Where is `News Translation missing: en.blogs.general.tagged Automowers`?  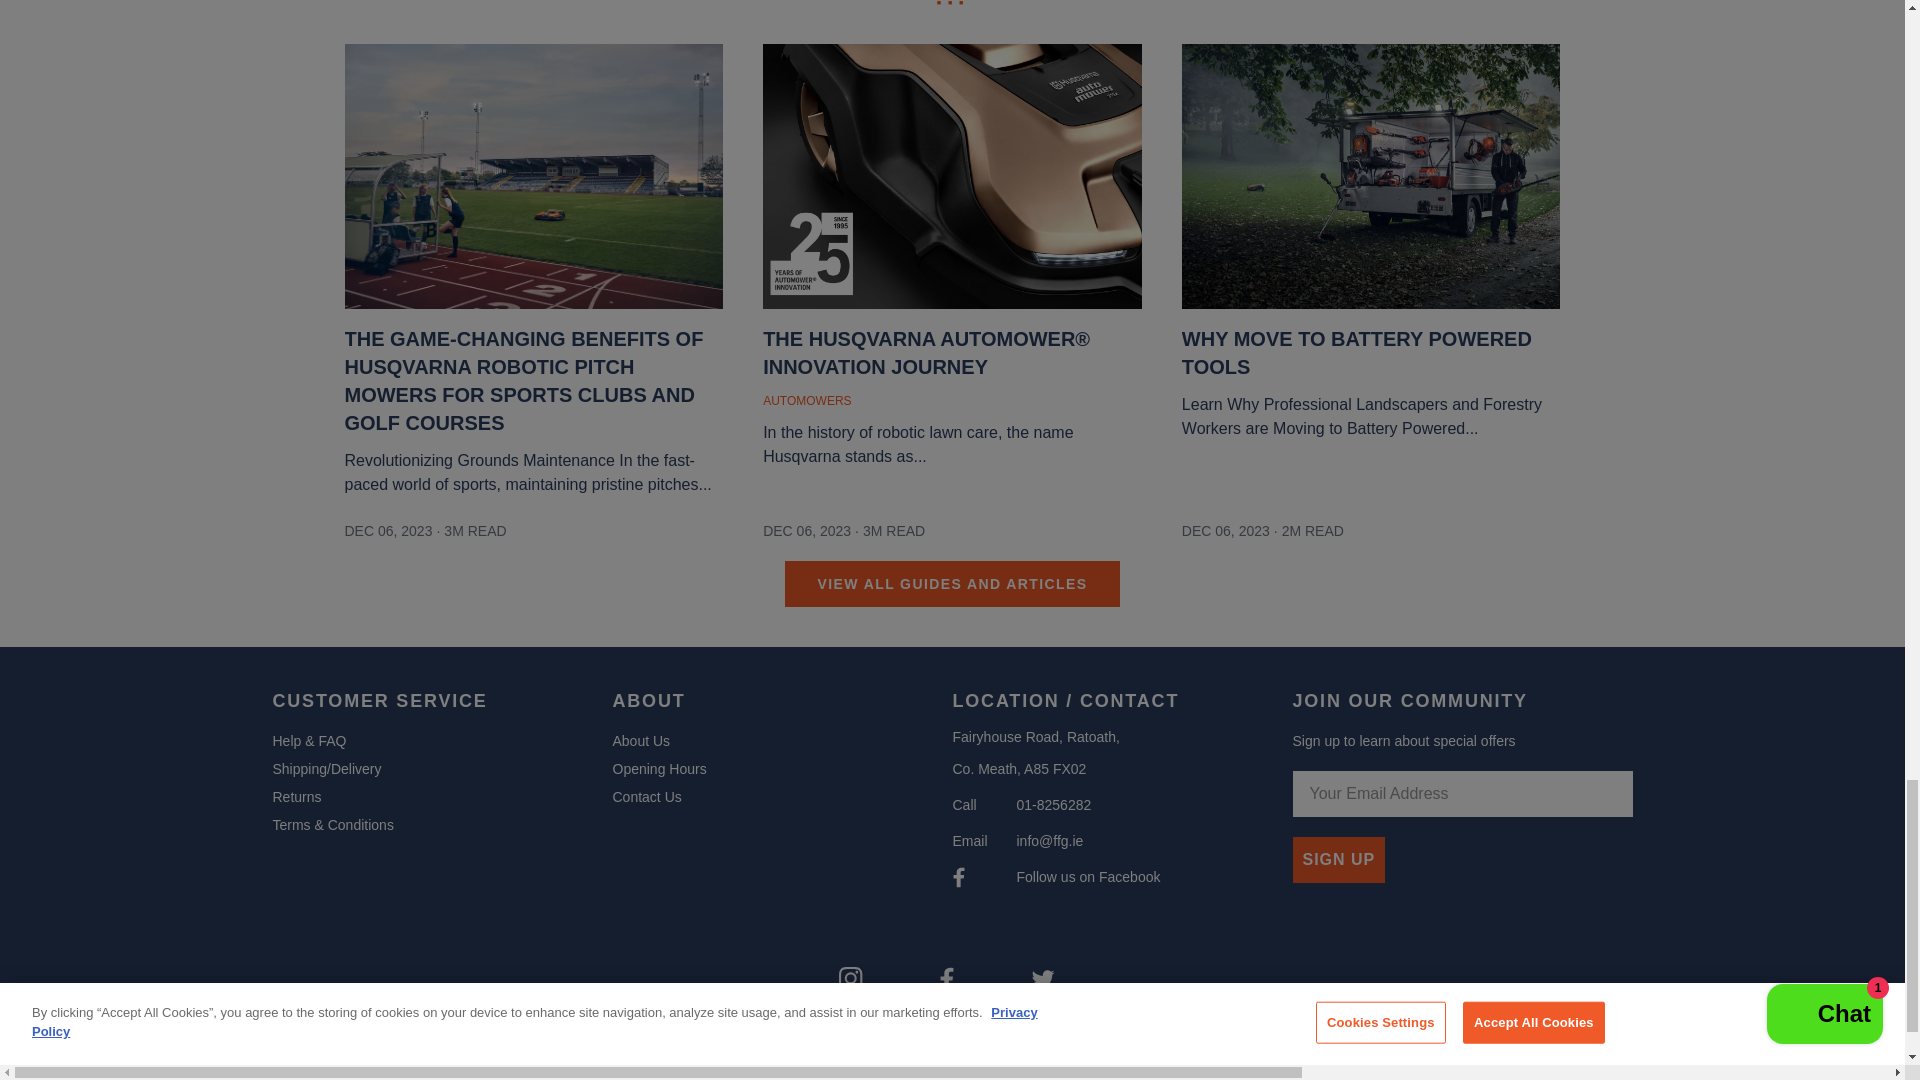
News Translation missing: en.blogs.general.tagged Automowers is located at coordinates (808, 401).